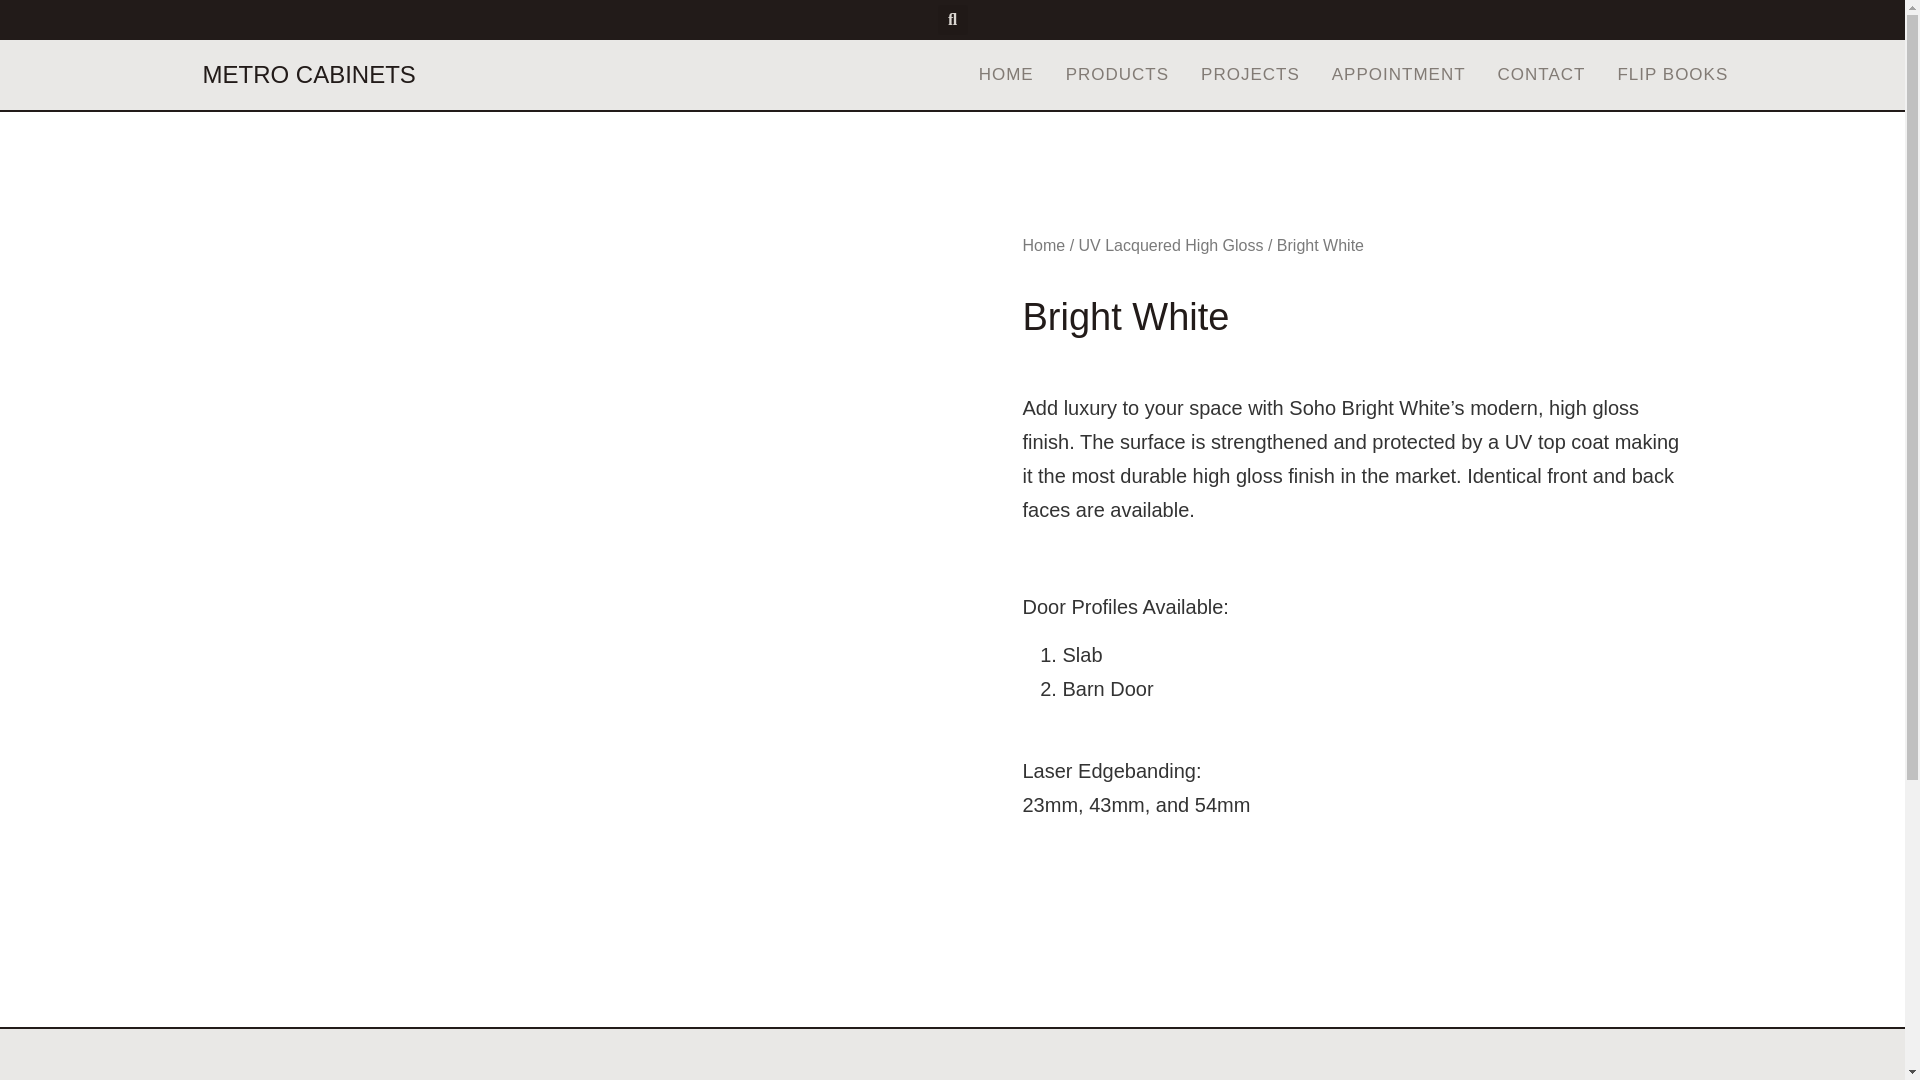 The image size is (1920, 1080). Describe the element at coordinates (1250, 74) in the screenshot. I see `PROJECTS` at that location.